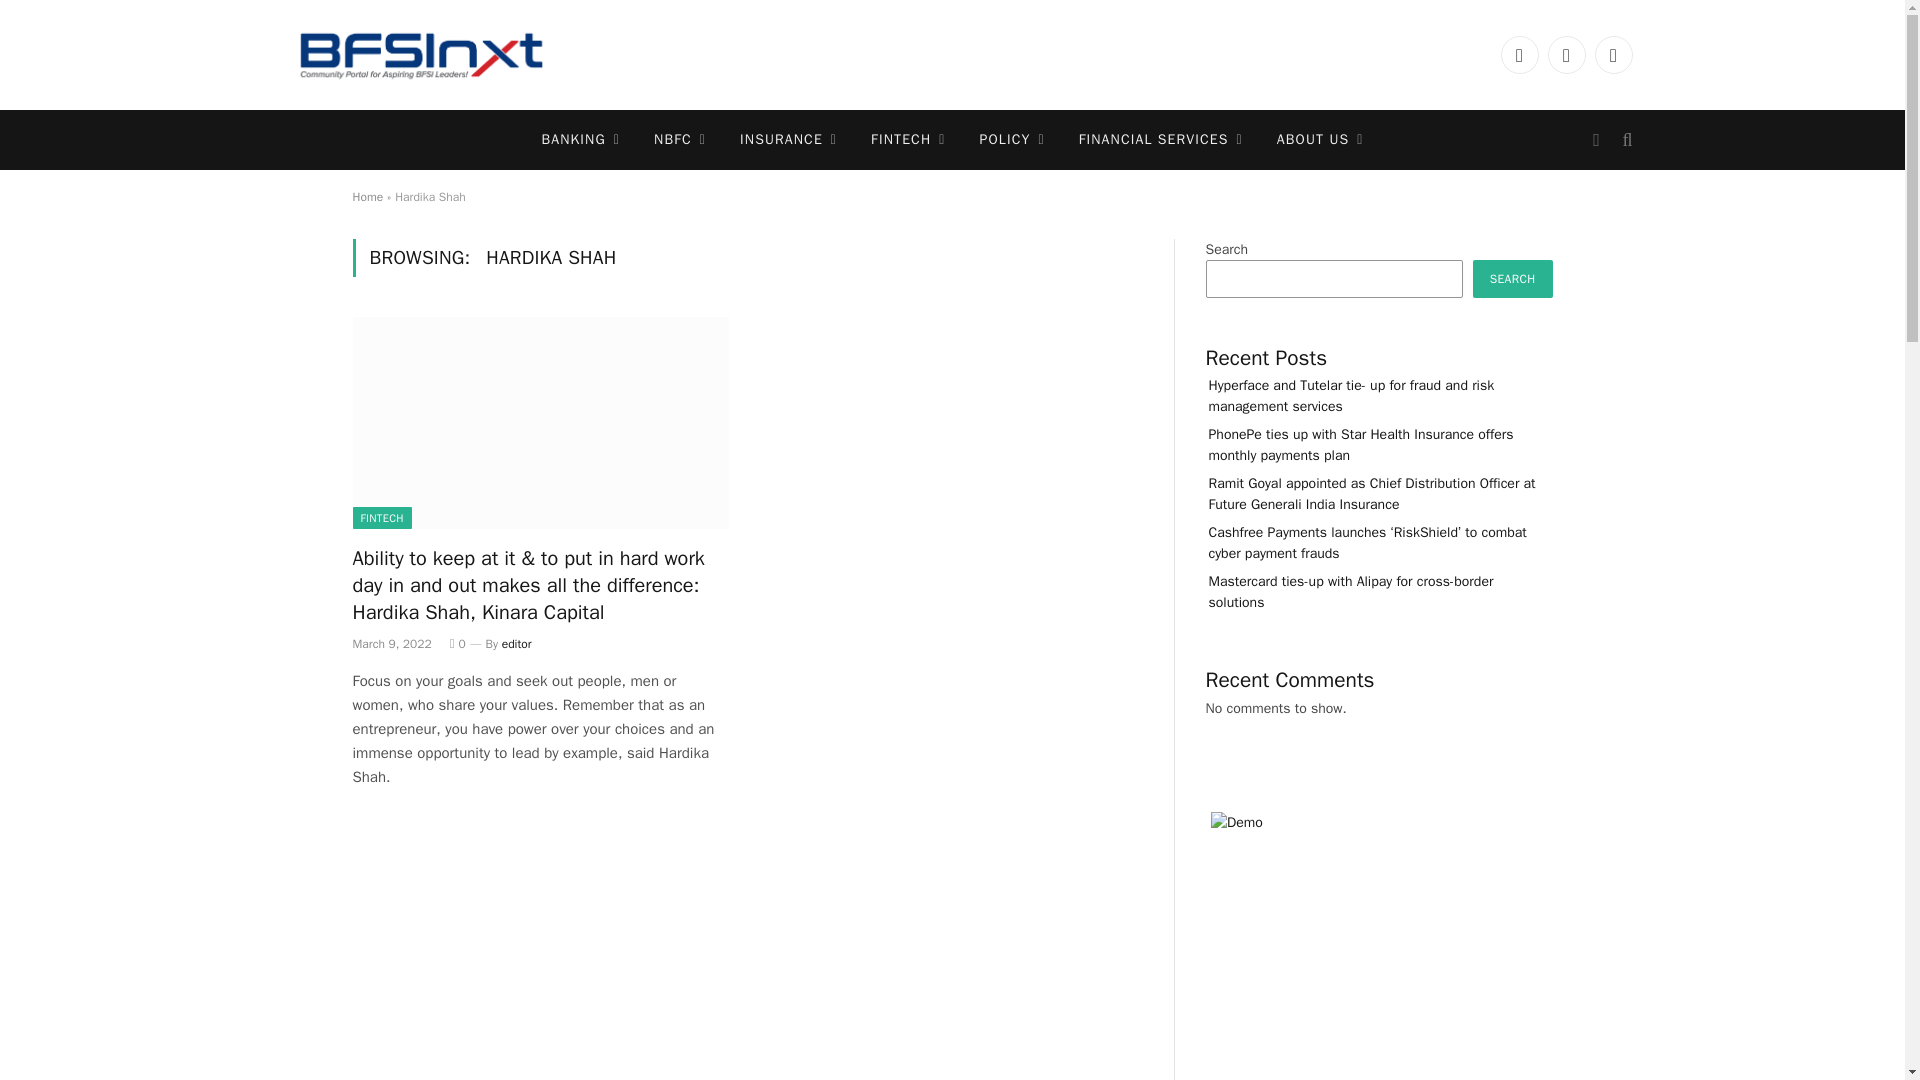  What do you see at coordinates (1595, 140) in the screenshot?
I see `Switch to Dark Design - easier on eyes.` at bounding box center [1595, 140].